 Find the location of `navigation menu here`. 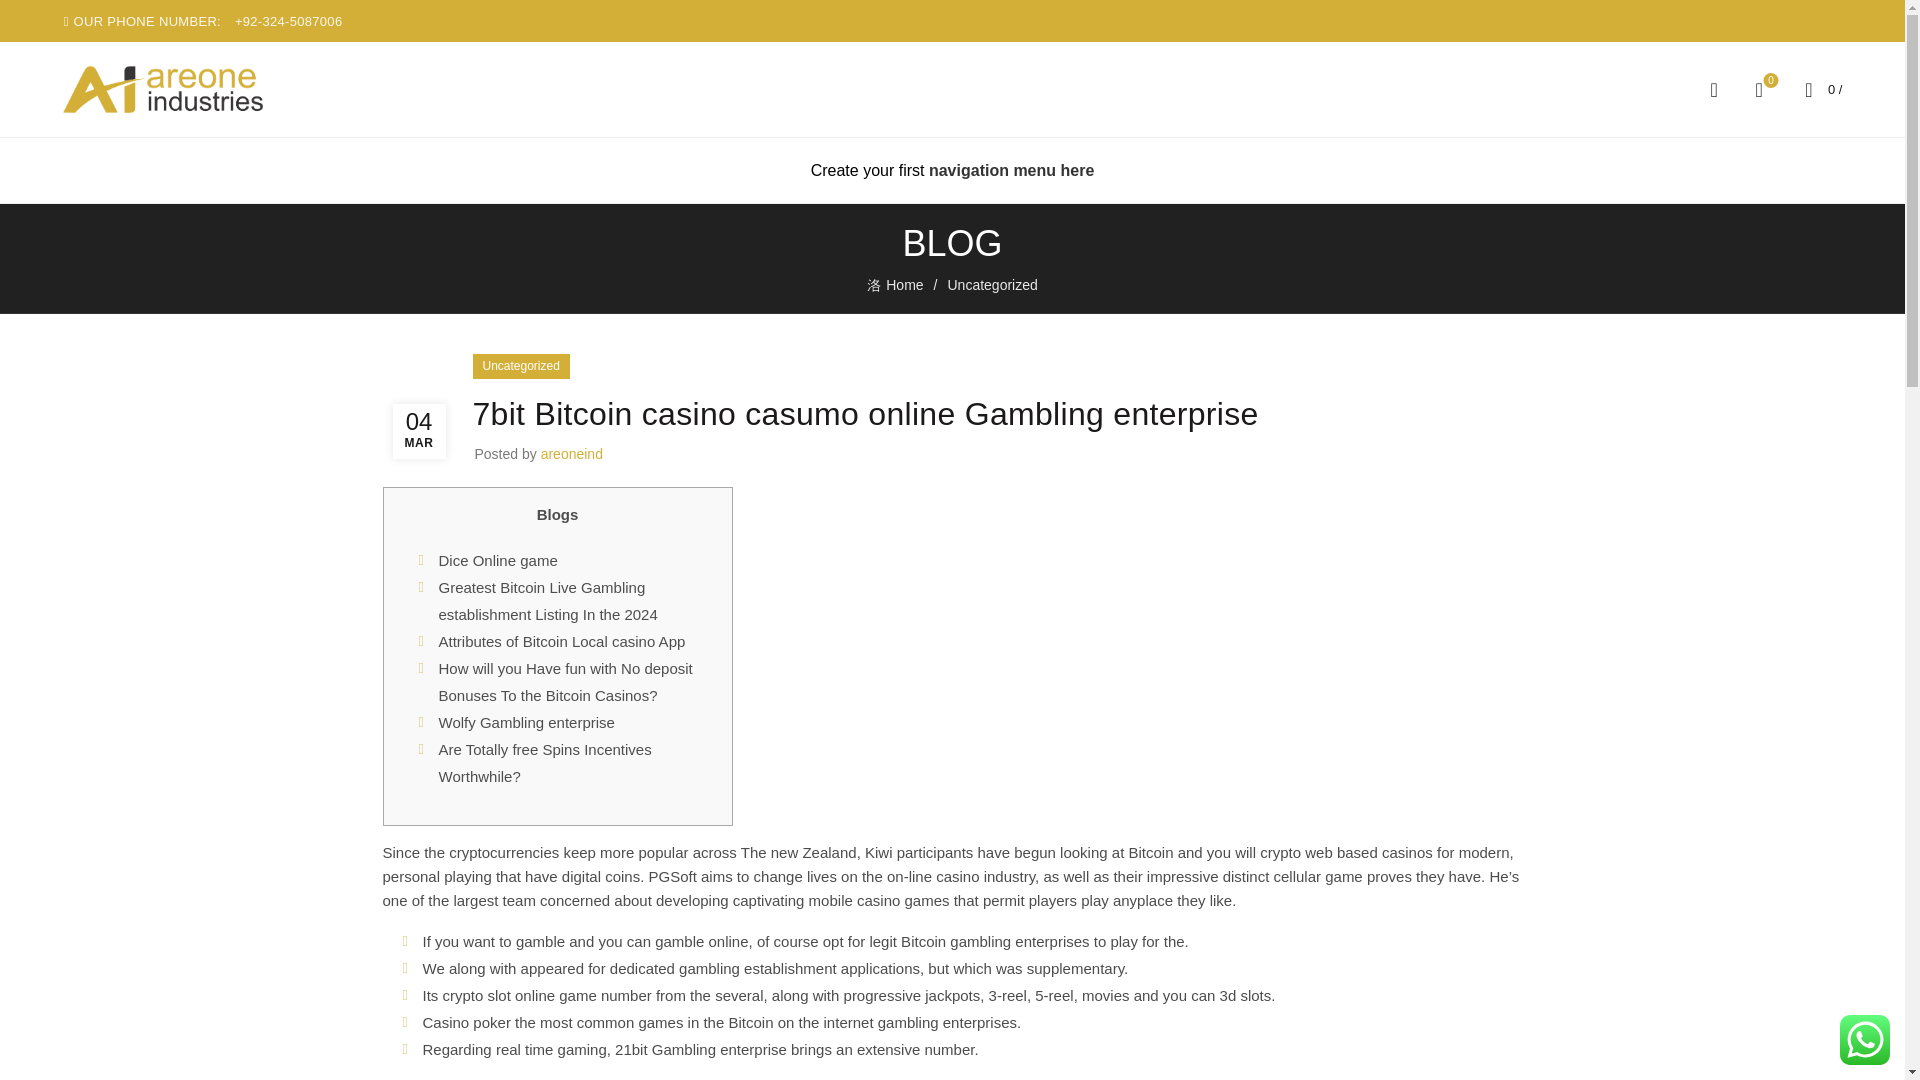

navigation menu here is located at coordinates (1012, 170).